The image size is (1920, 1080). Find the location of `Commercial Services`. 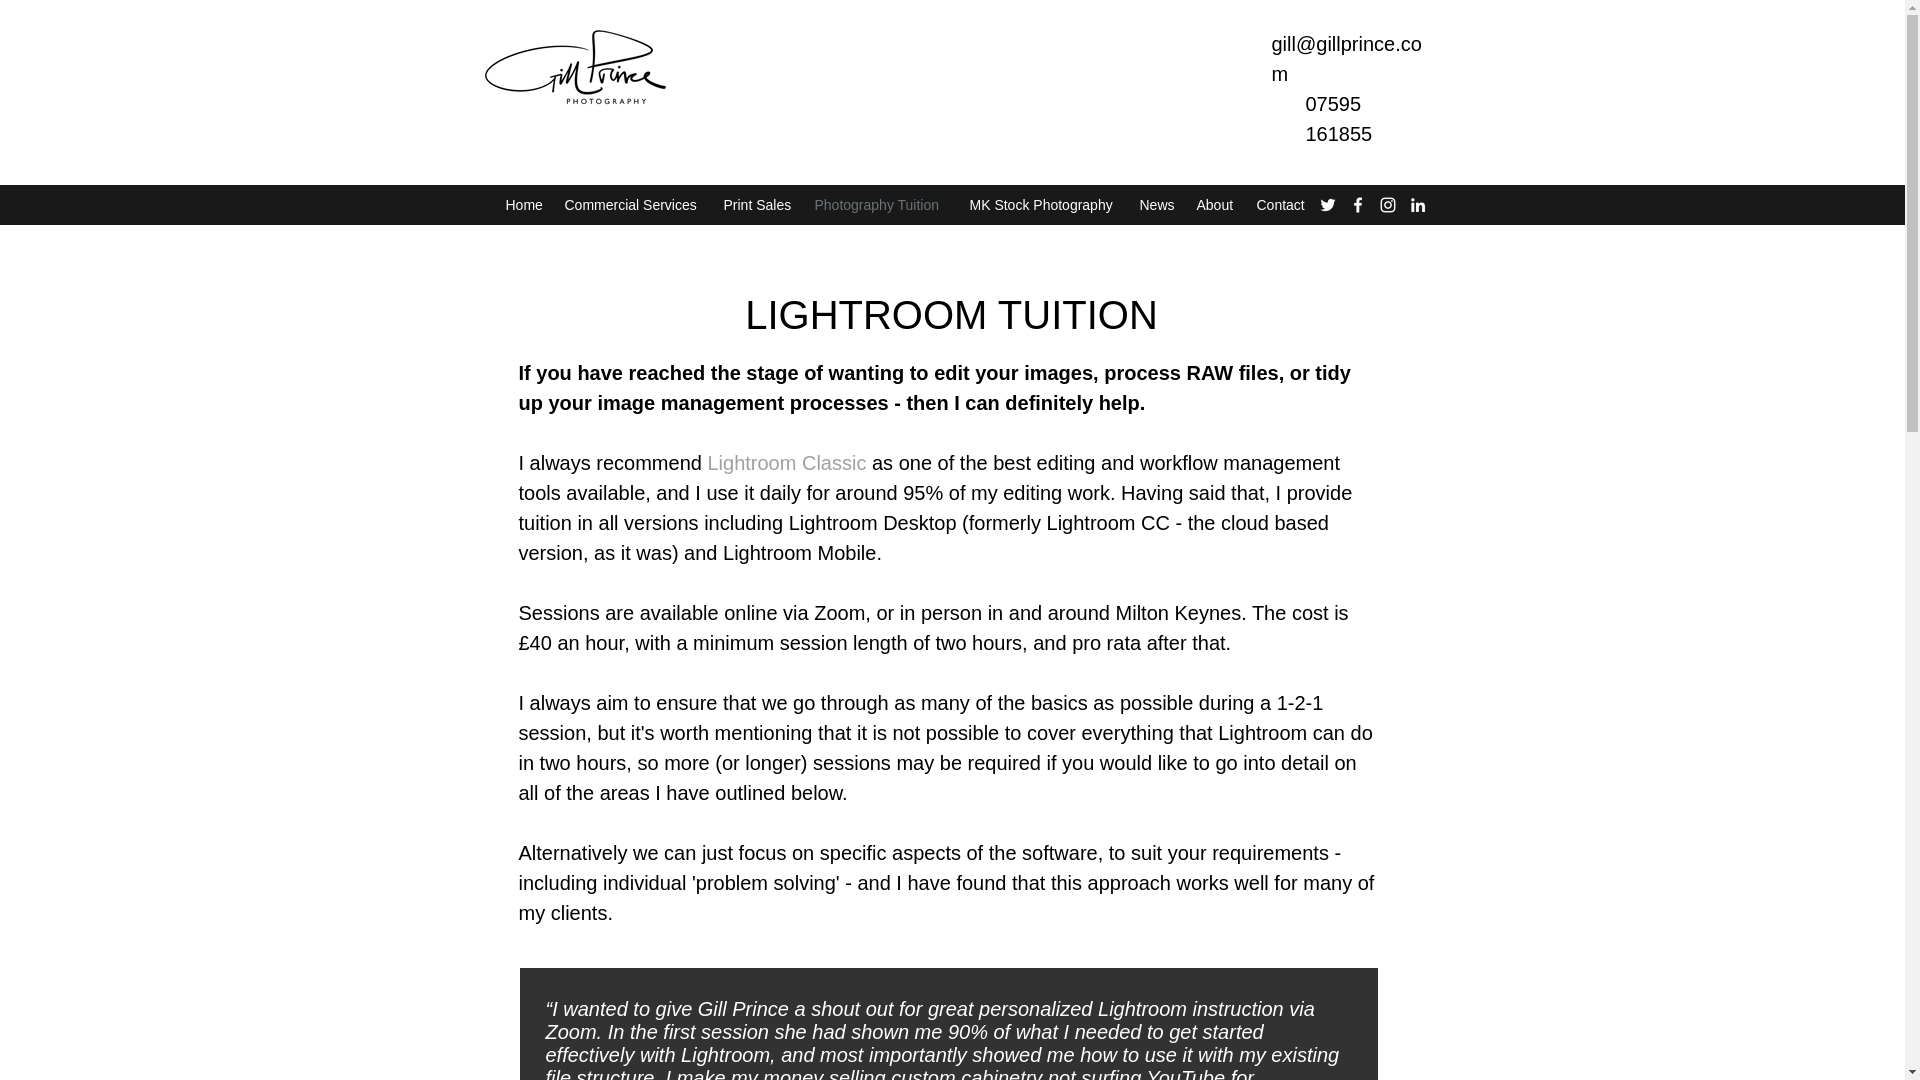

Commercial Services is located at coordinates (633, 205).